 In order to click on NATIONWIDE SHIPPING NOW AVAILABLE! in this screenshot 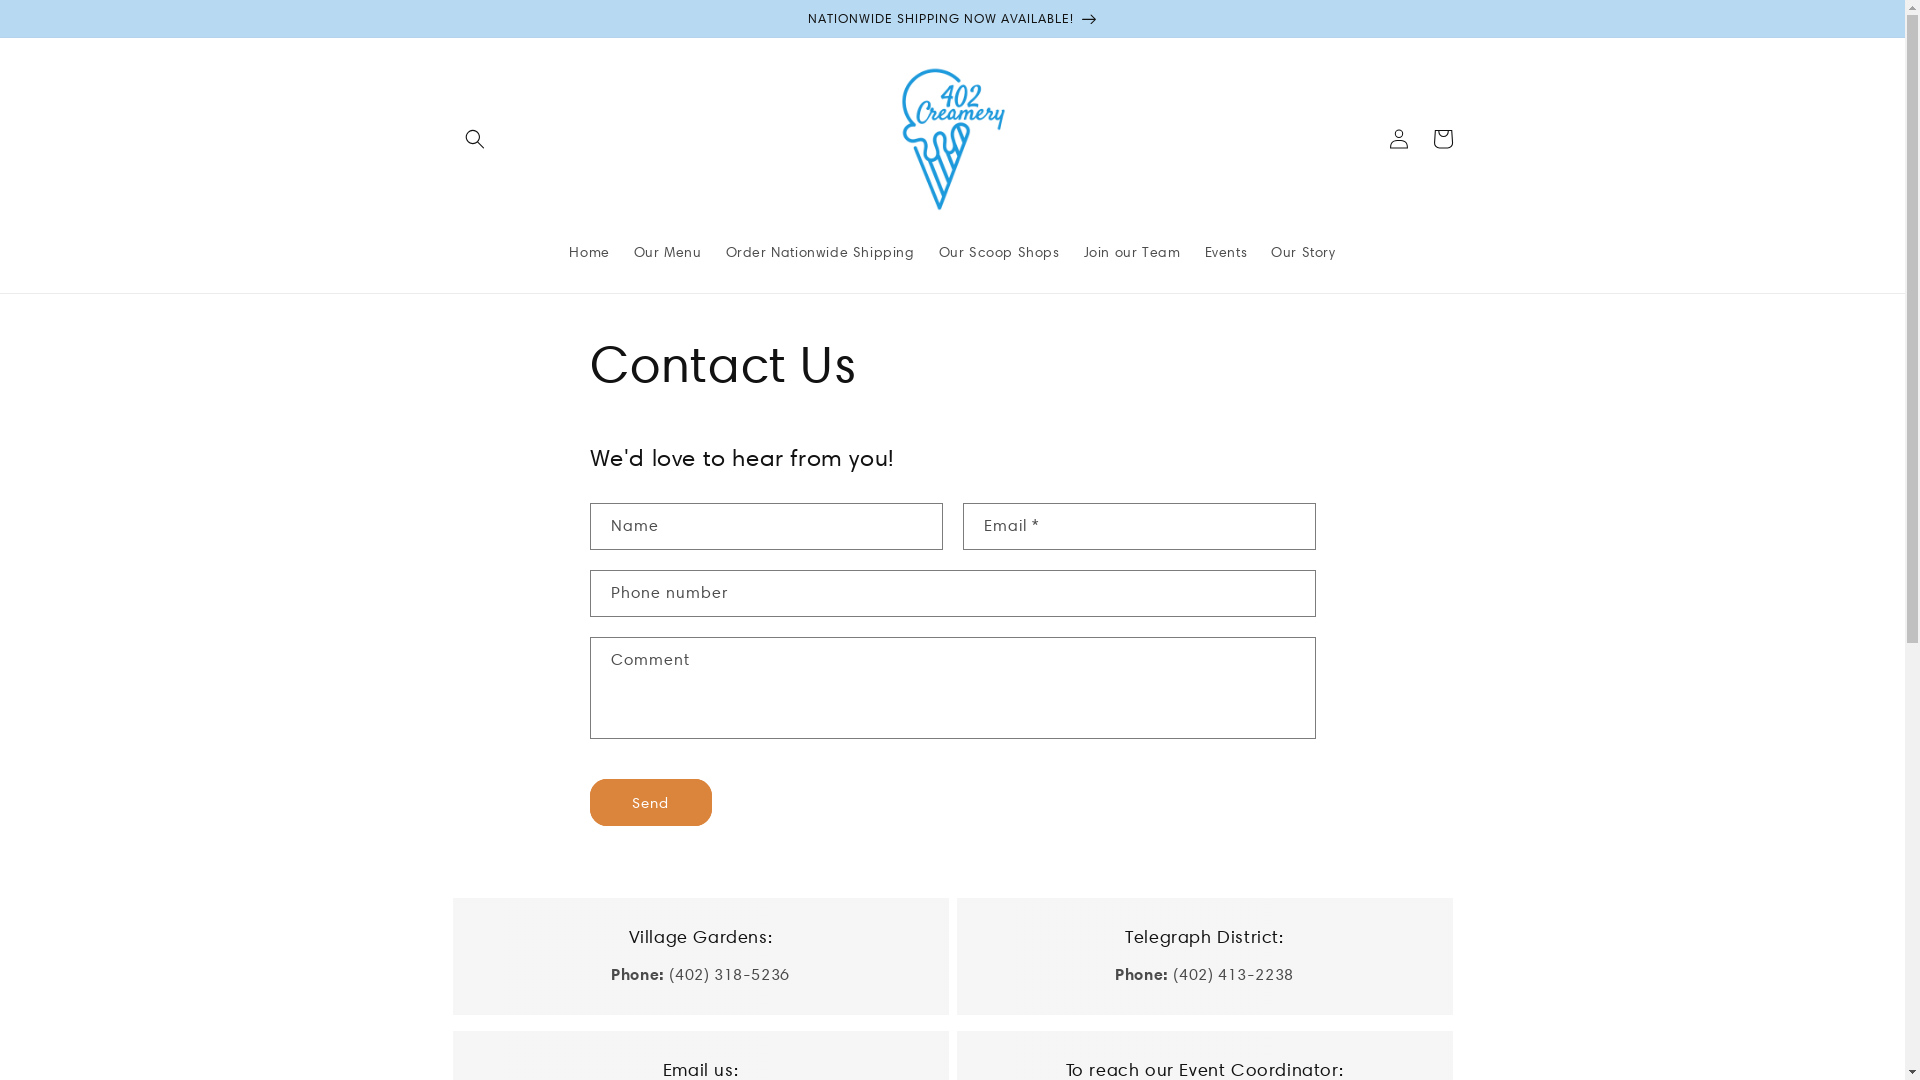, I will do `click(952, 18)`.